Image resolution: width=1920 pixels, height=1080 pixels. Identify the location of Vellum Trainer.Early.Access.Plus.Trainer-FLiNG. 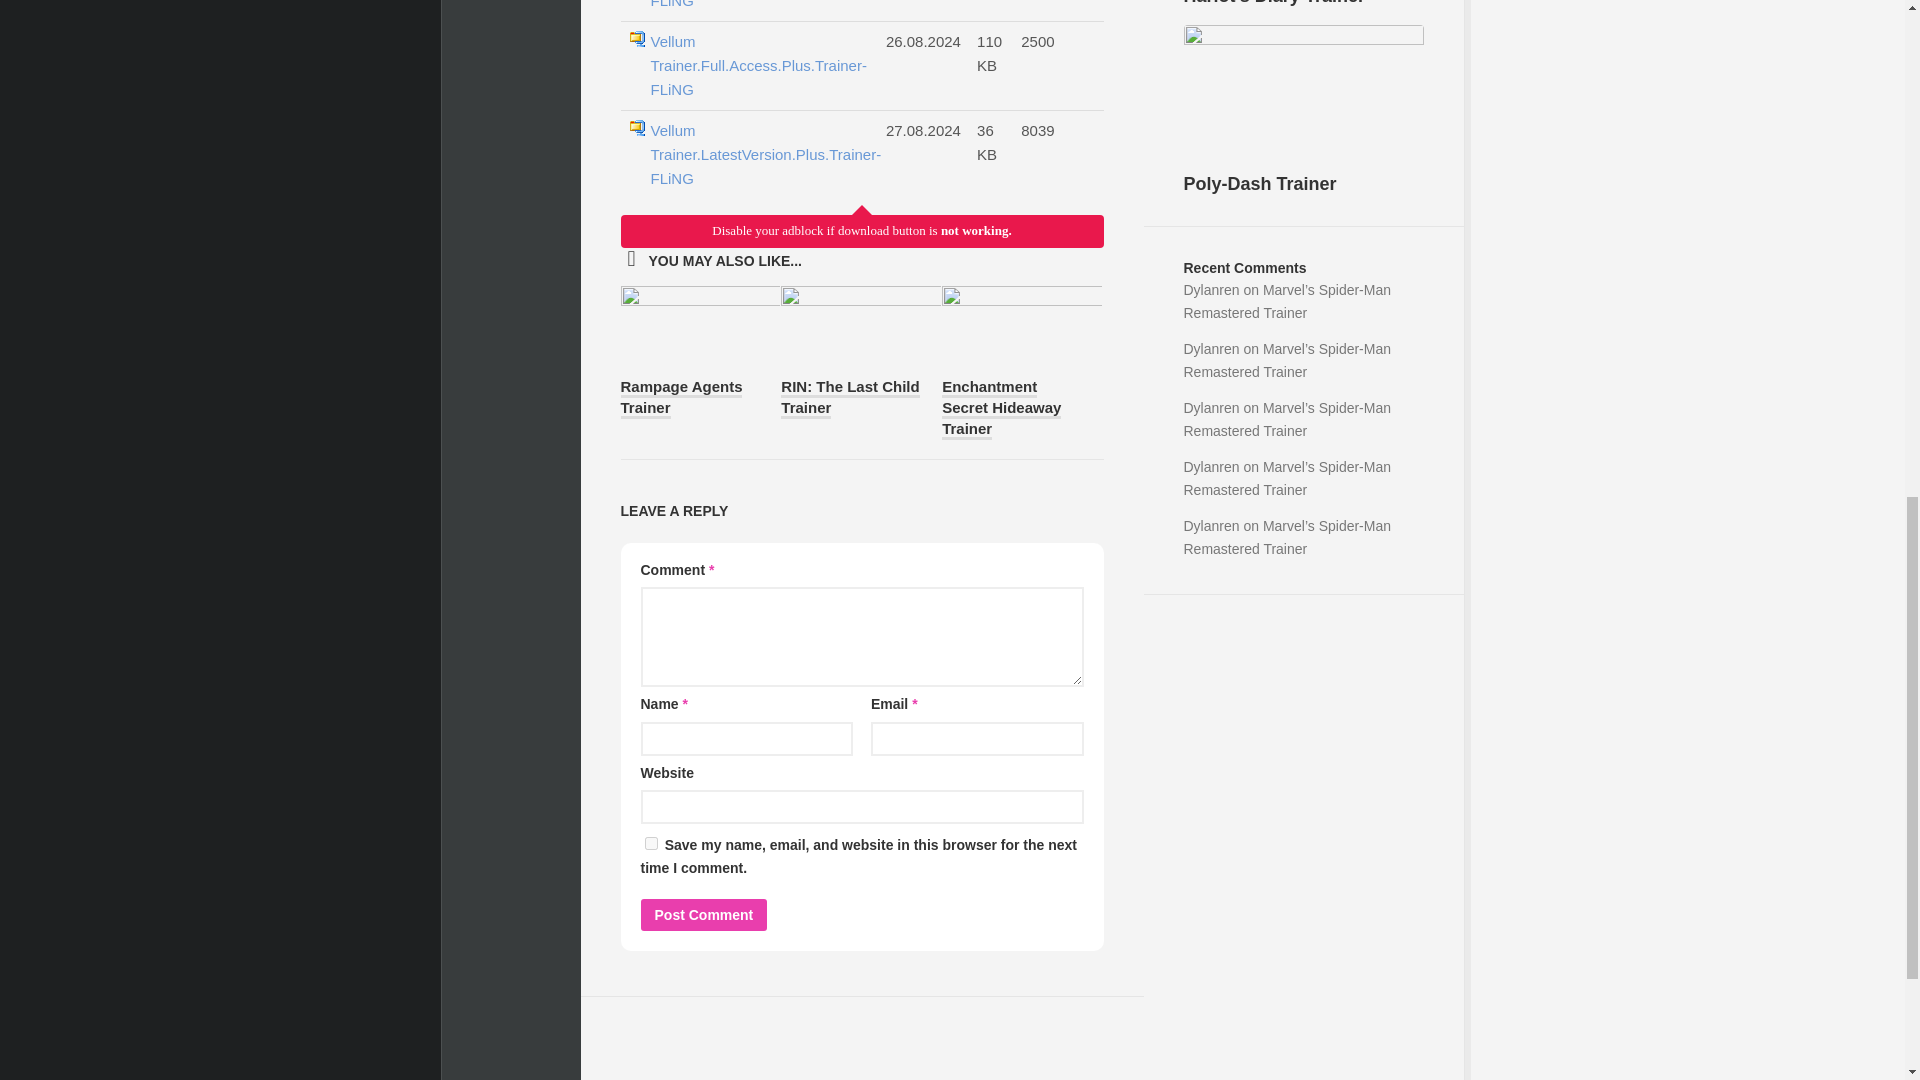
(758, 6).